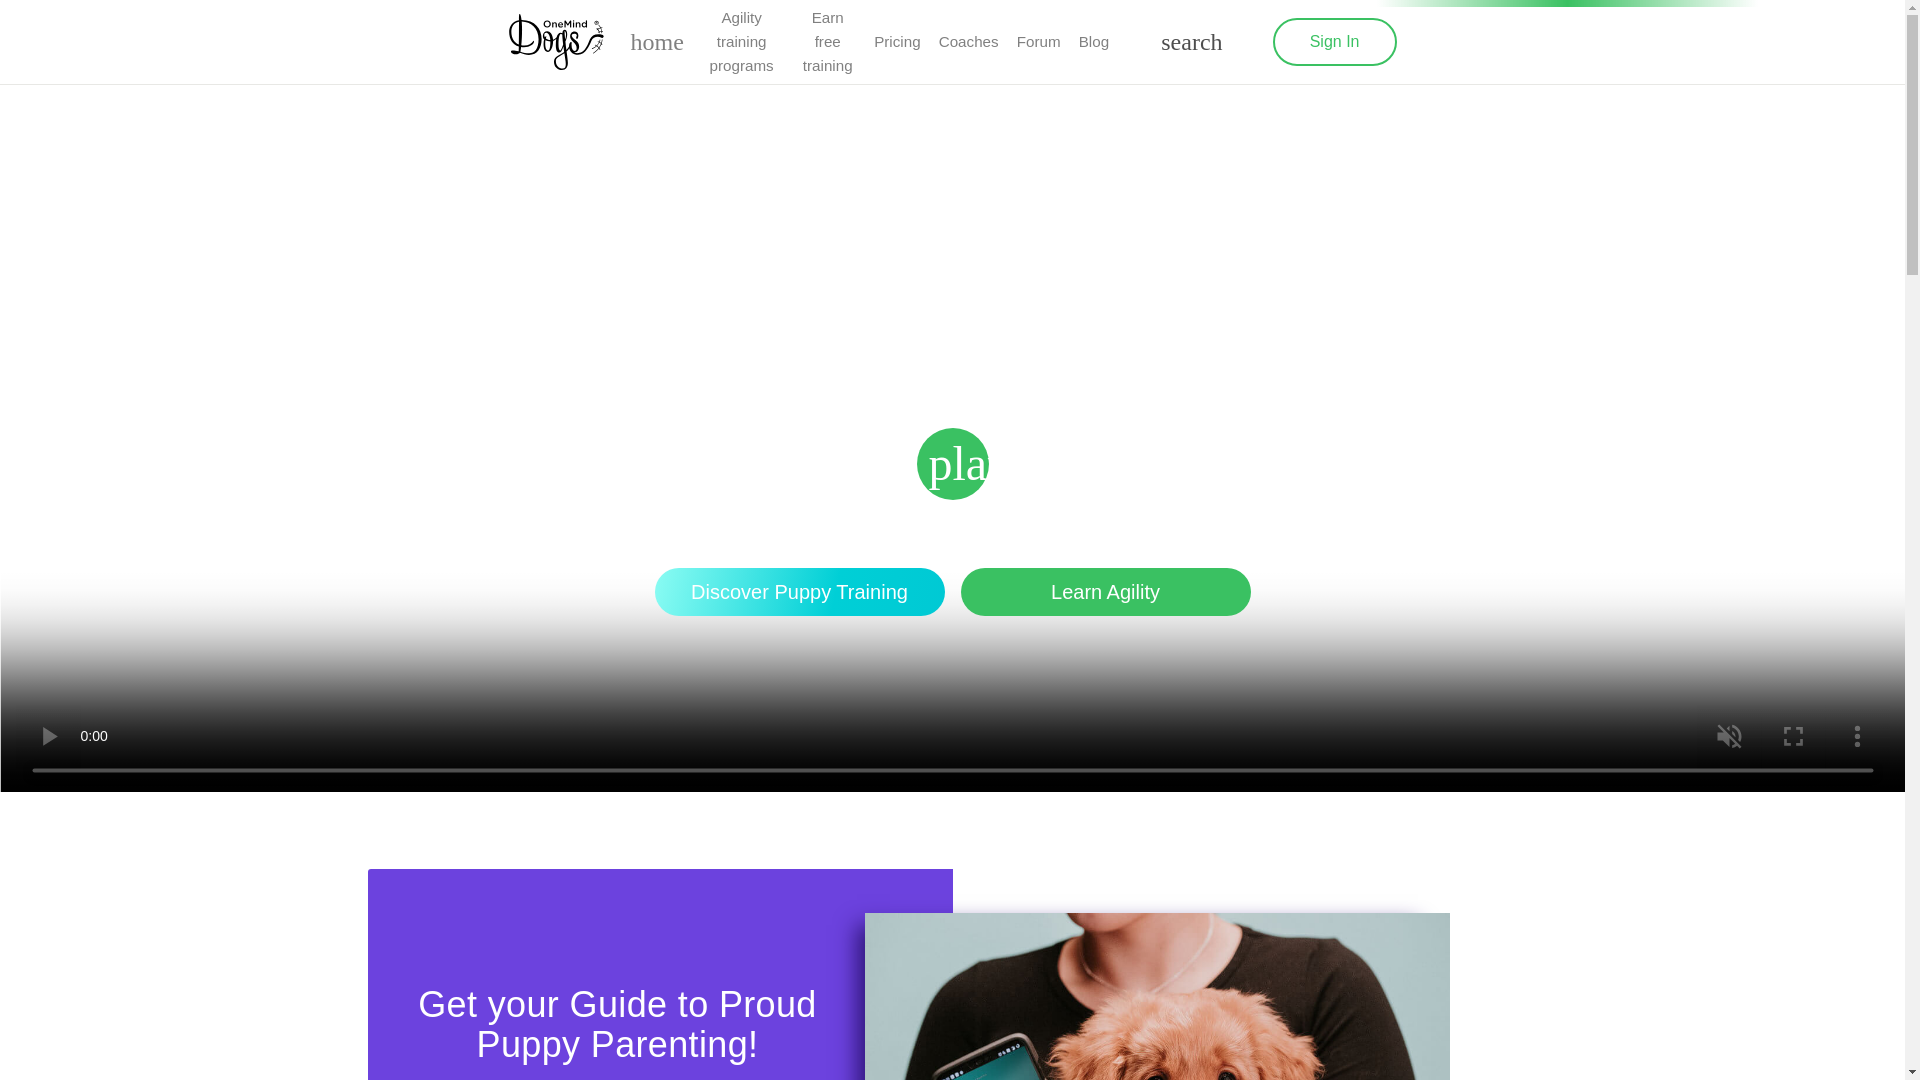  I want to click on Learn Agility, so click(1104, 592).